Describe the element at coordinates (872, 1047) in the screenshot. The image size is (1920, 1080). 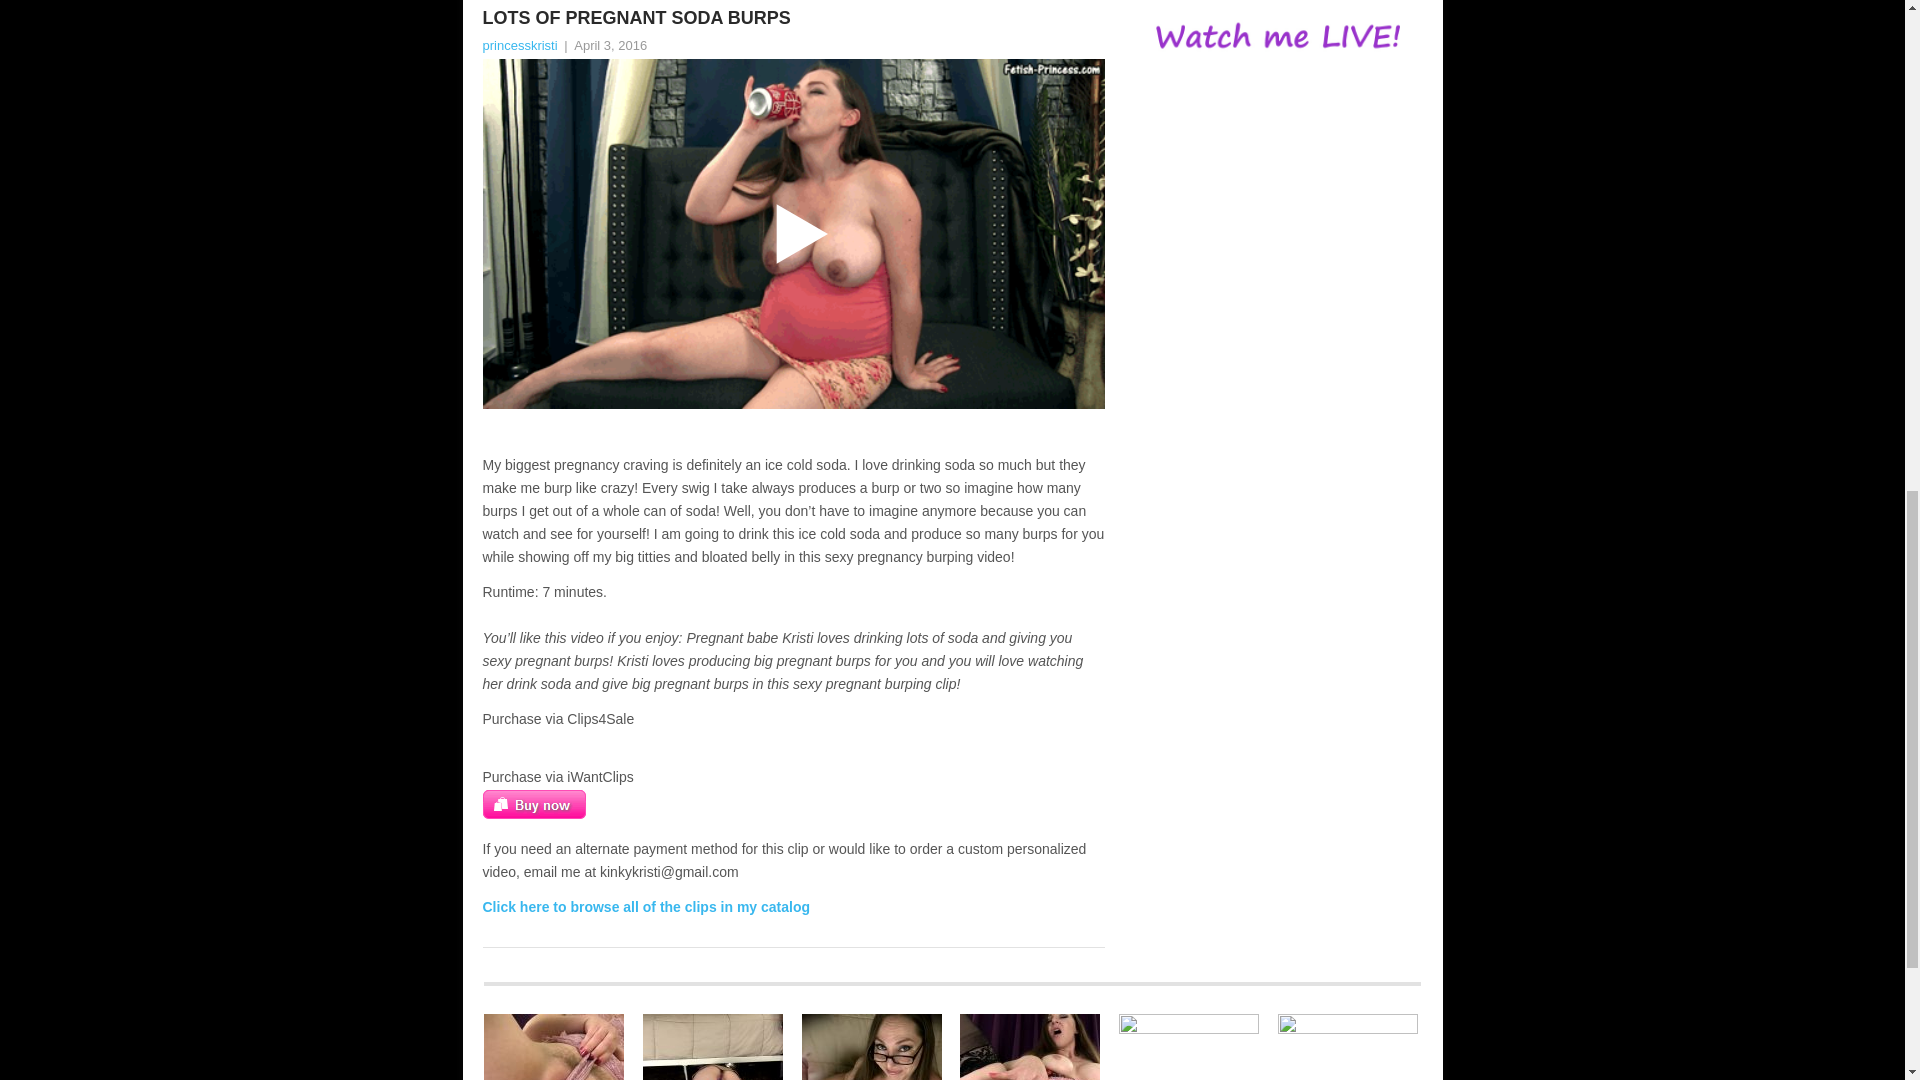
I see `You Crave It, Fag` at that location.